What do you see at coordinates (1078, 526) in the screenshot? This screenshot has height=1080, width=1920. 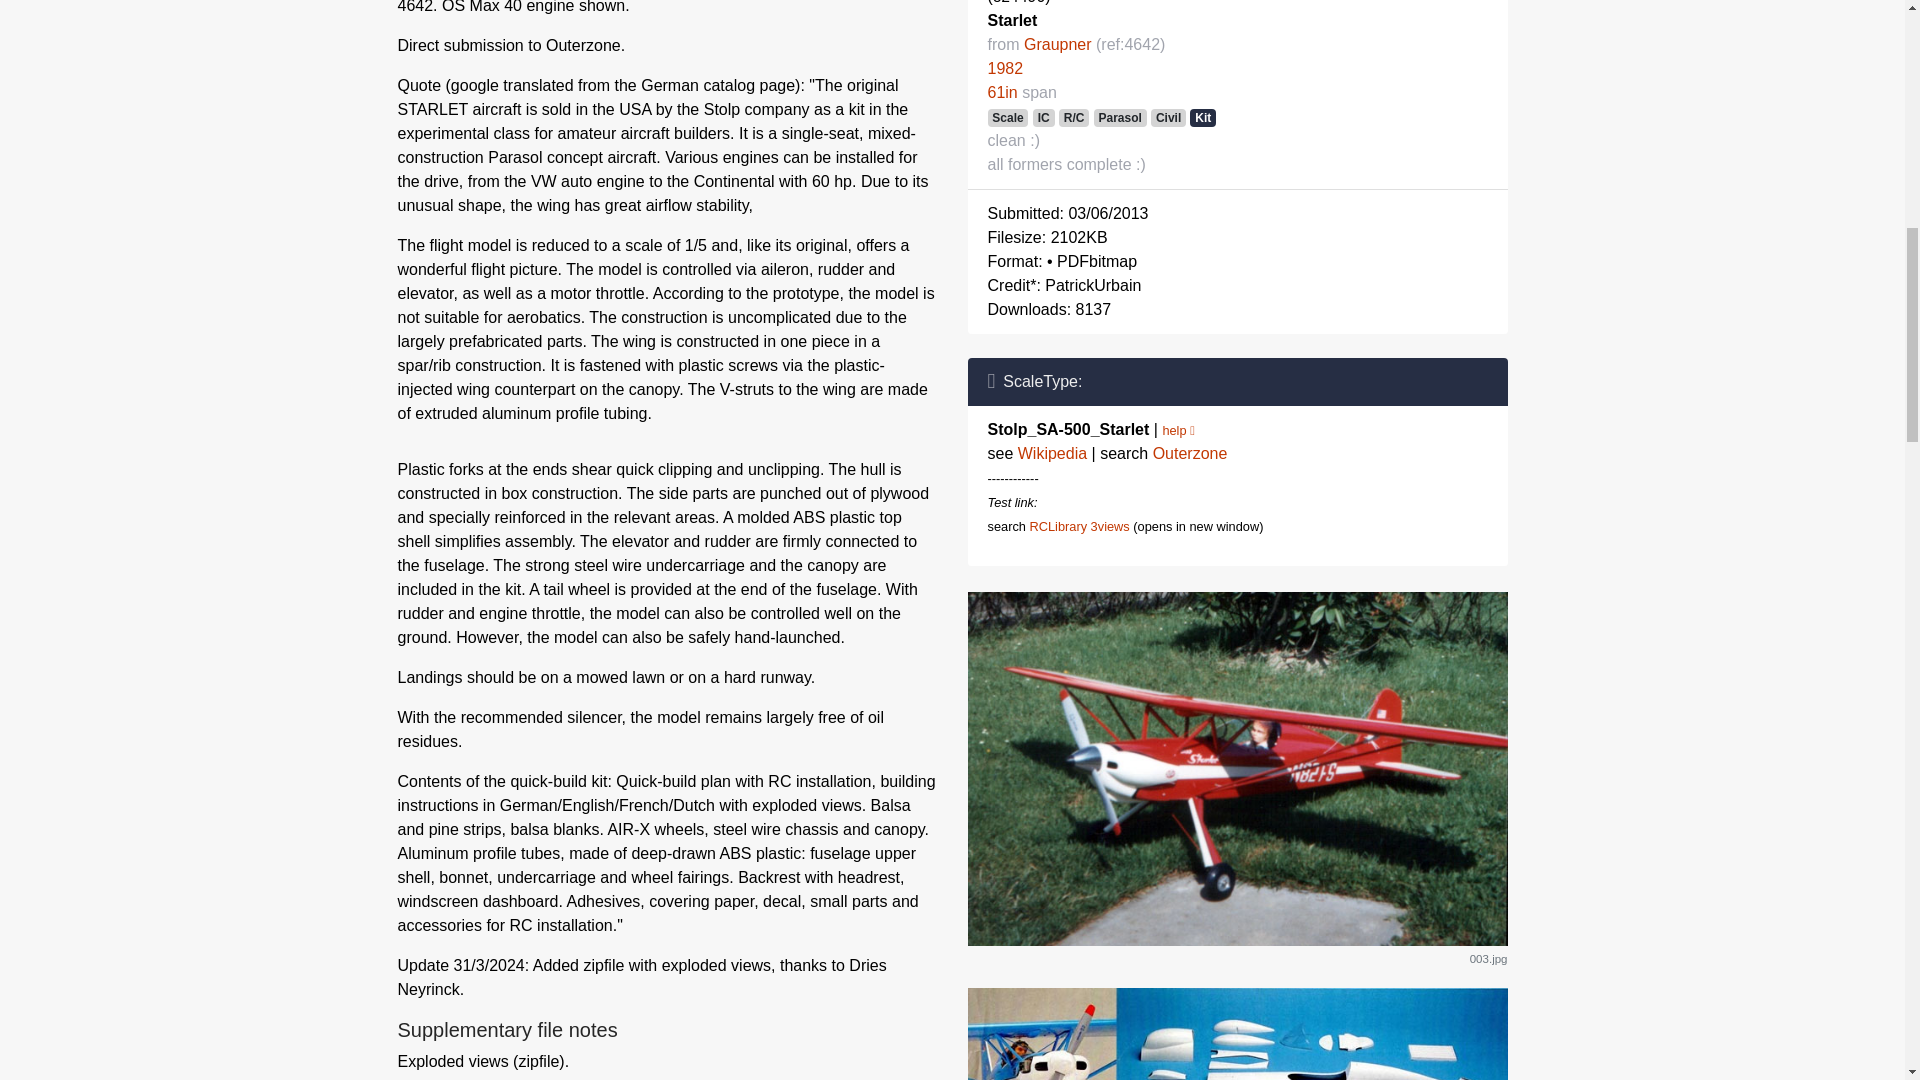 I see `RCLibrary 3views` at bounding box center [1078, 526].